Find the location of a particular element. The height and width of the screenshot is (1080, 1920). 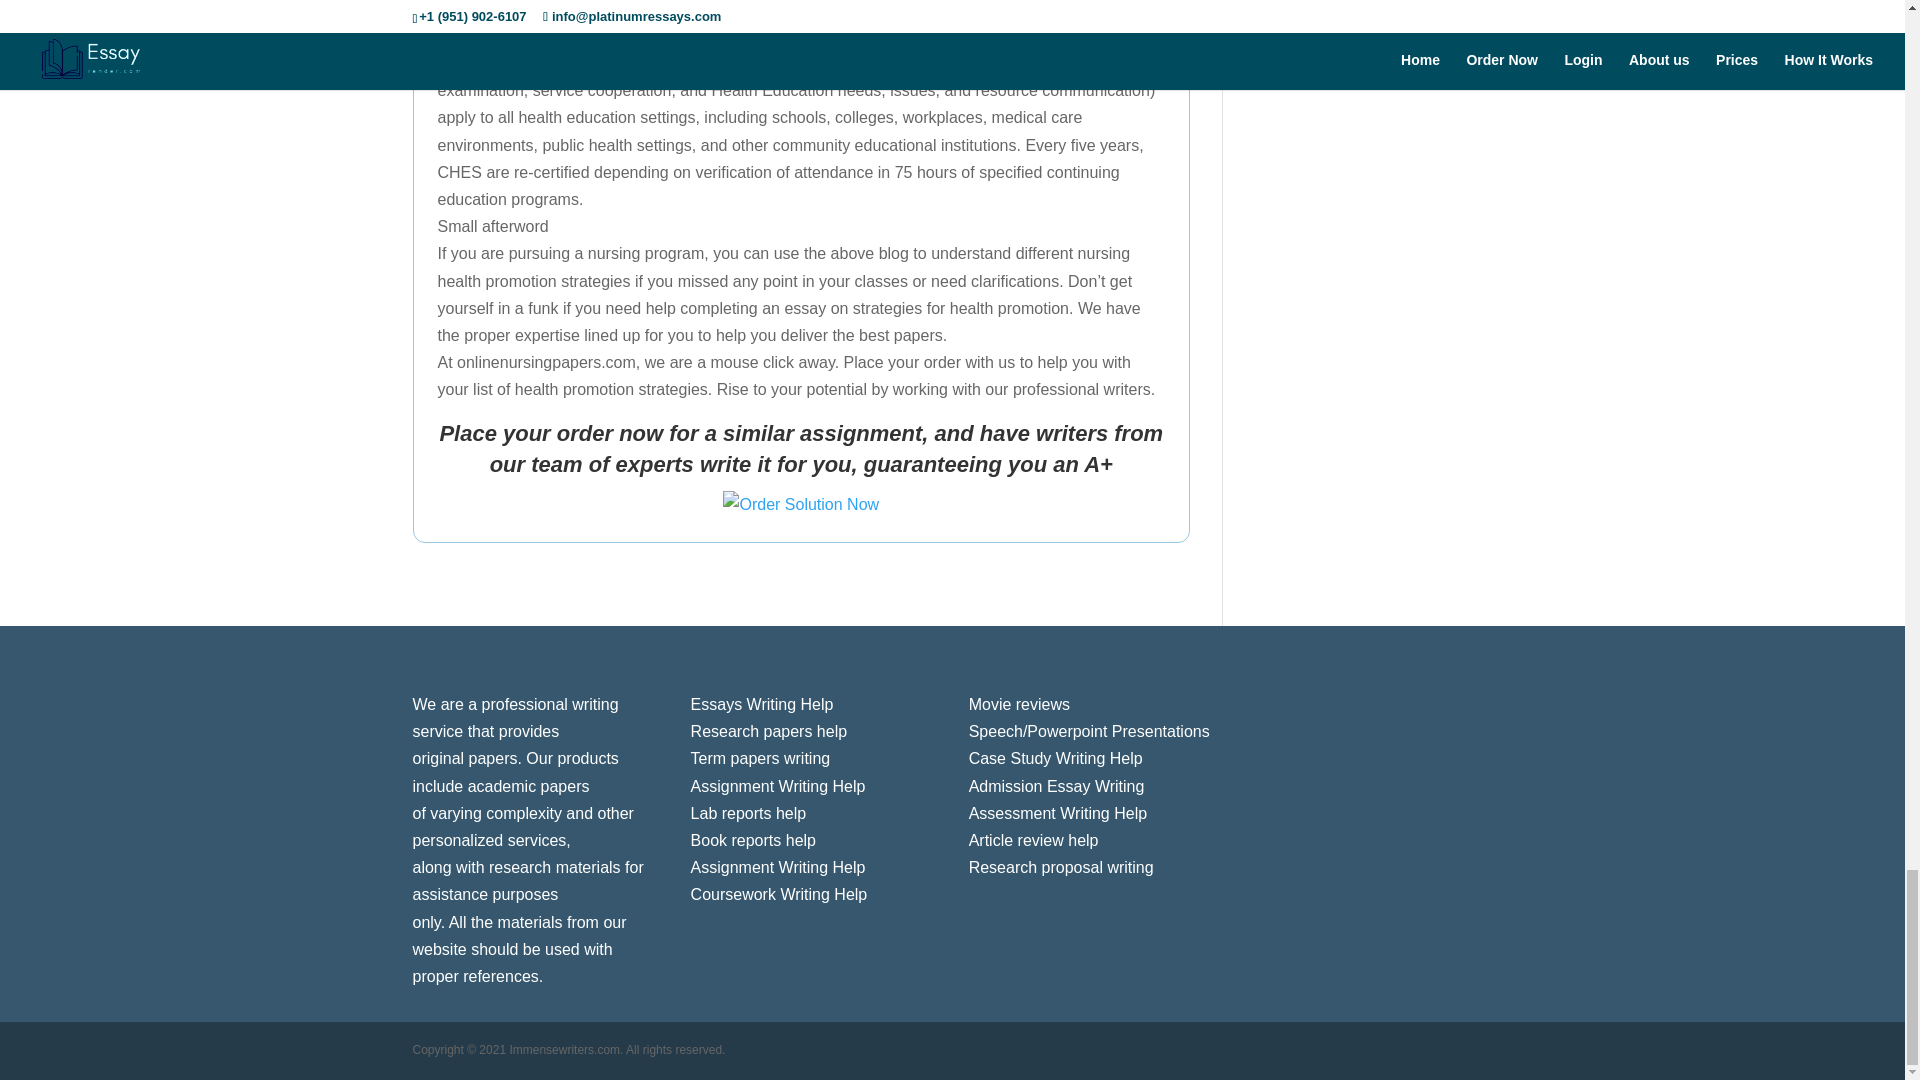

Research papers help is located at coordinates (770, 730).